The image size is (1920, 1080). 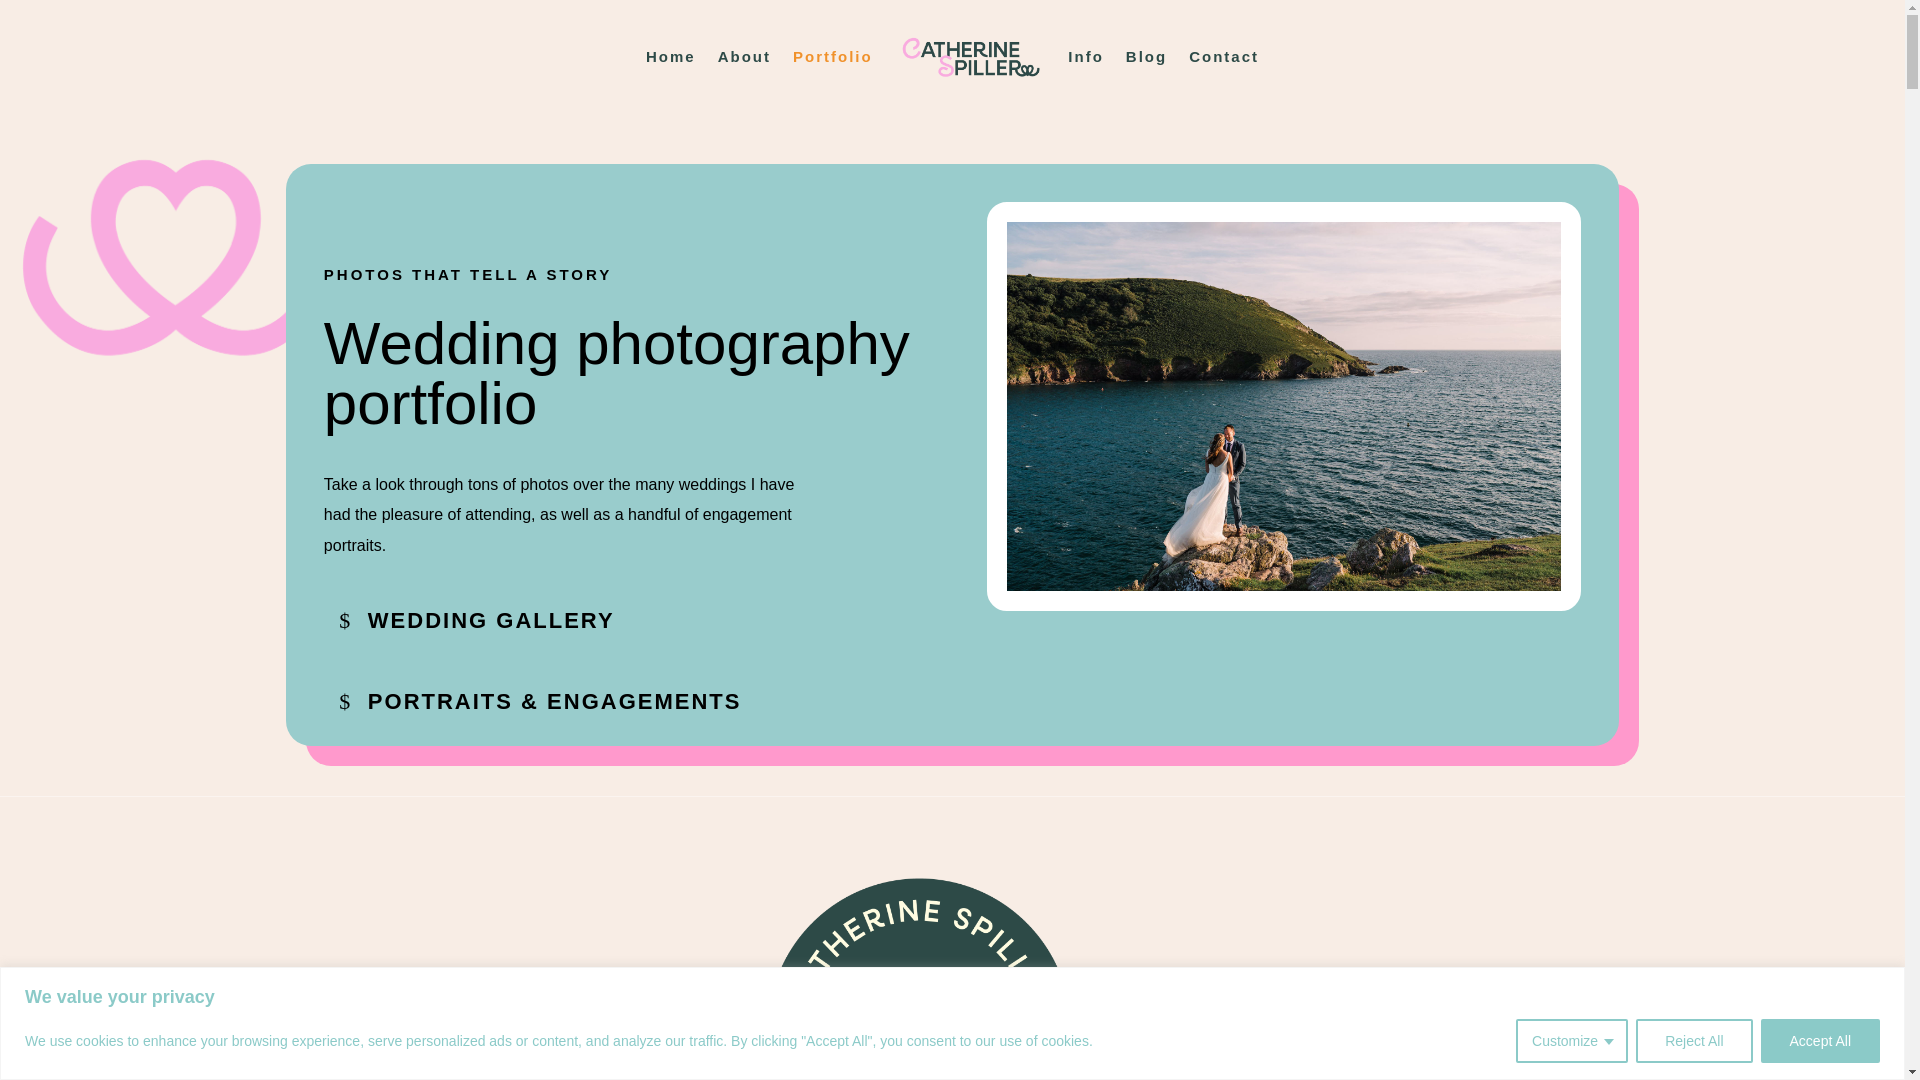 I want to click on Customize, so click(x=1572, y=1040).